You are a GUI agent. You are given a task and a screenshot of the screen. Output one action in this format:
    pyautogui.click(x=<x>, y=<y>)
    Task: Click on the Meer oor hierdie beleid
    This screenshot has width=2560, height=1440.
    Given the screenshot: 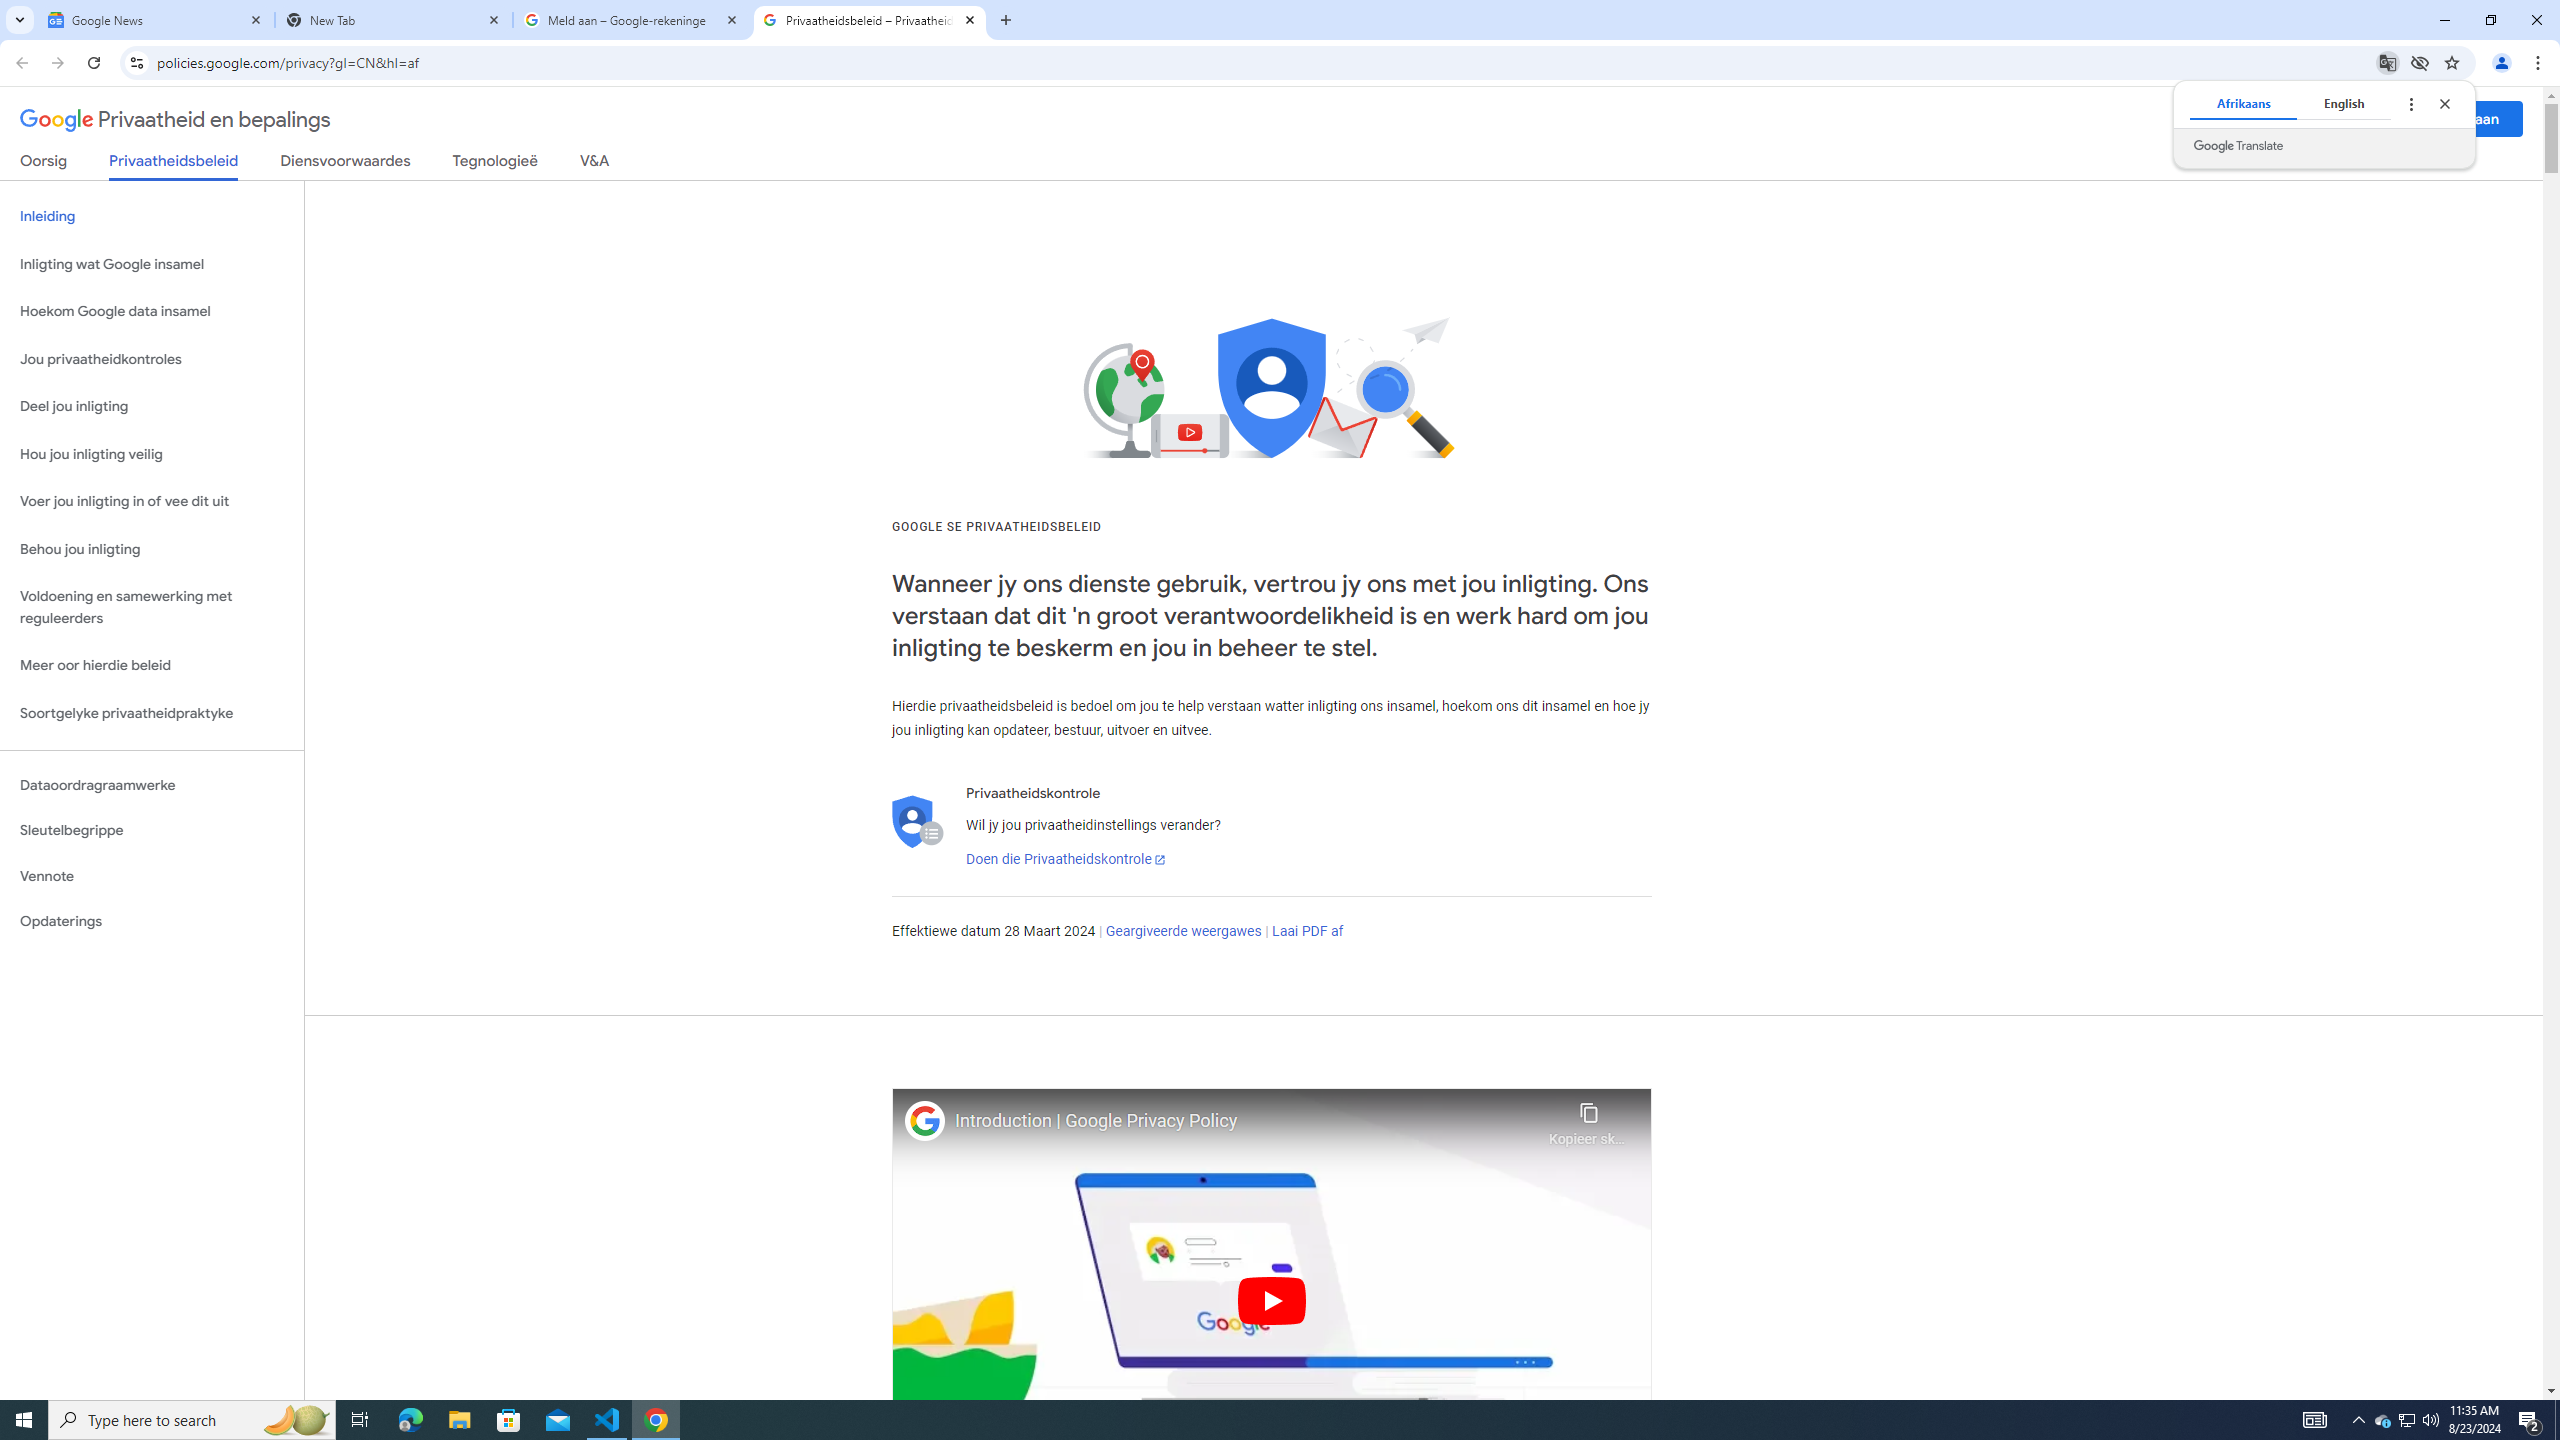 What is the action you would take?
    pyautogui.click(x=152, y=666)
    